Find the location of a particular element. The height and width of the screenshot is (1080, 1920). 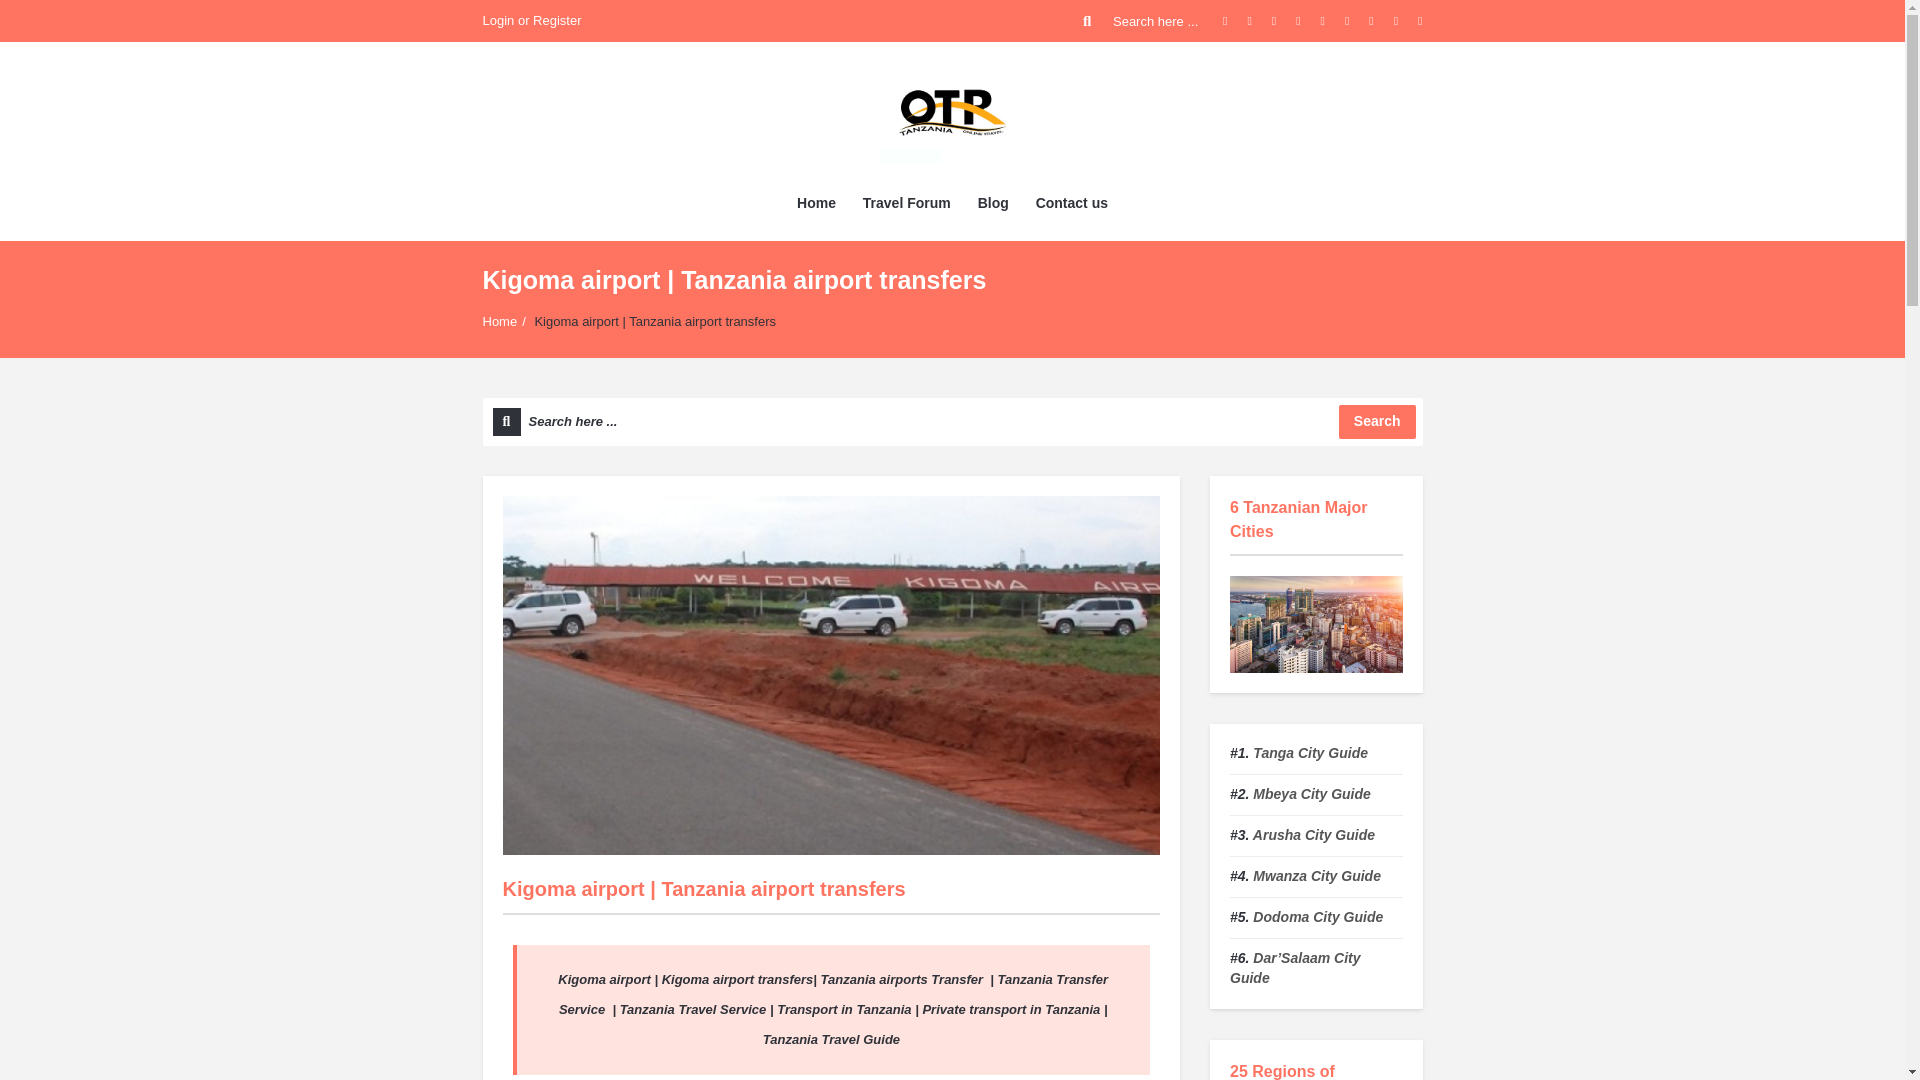

Login or Register is located at coordinates (531, 21).